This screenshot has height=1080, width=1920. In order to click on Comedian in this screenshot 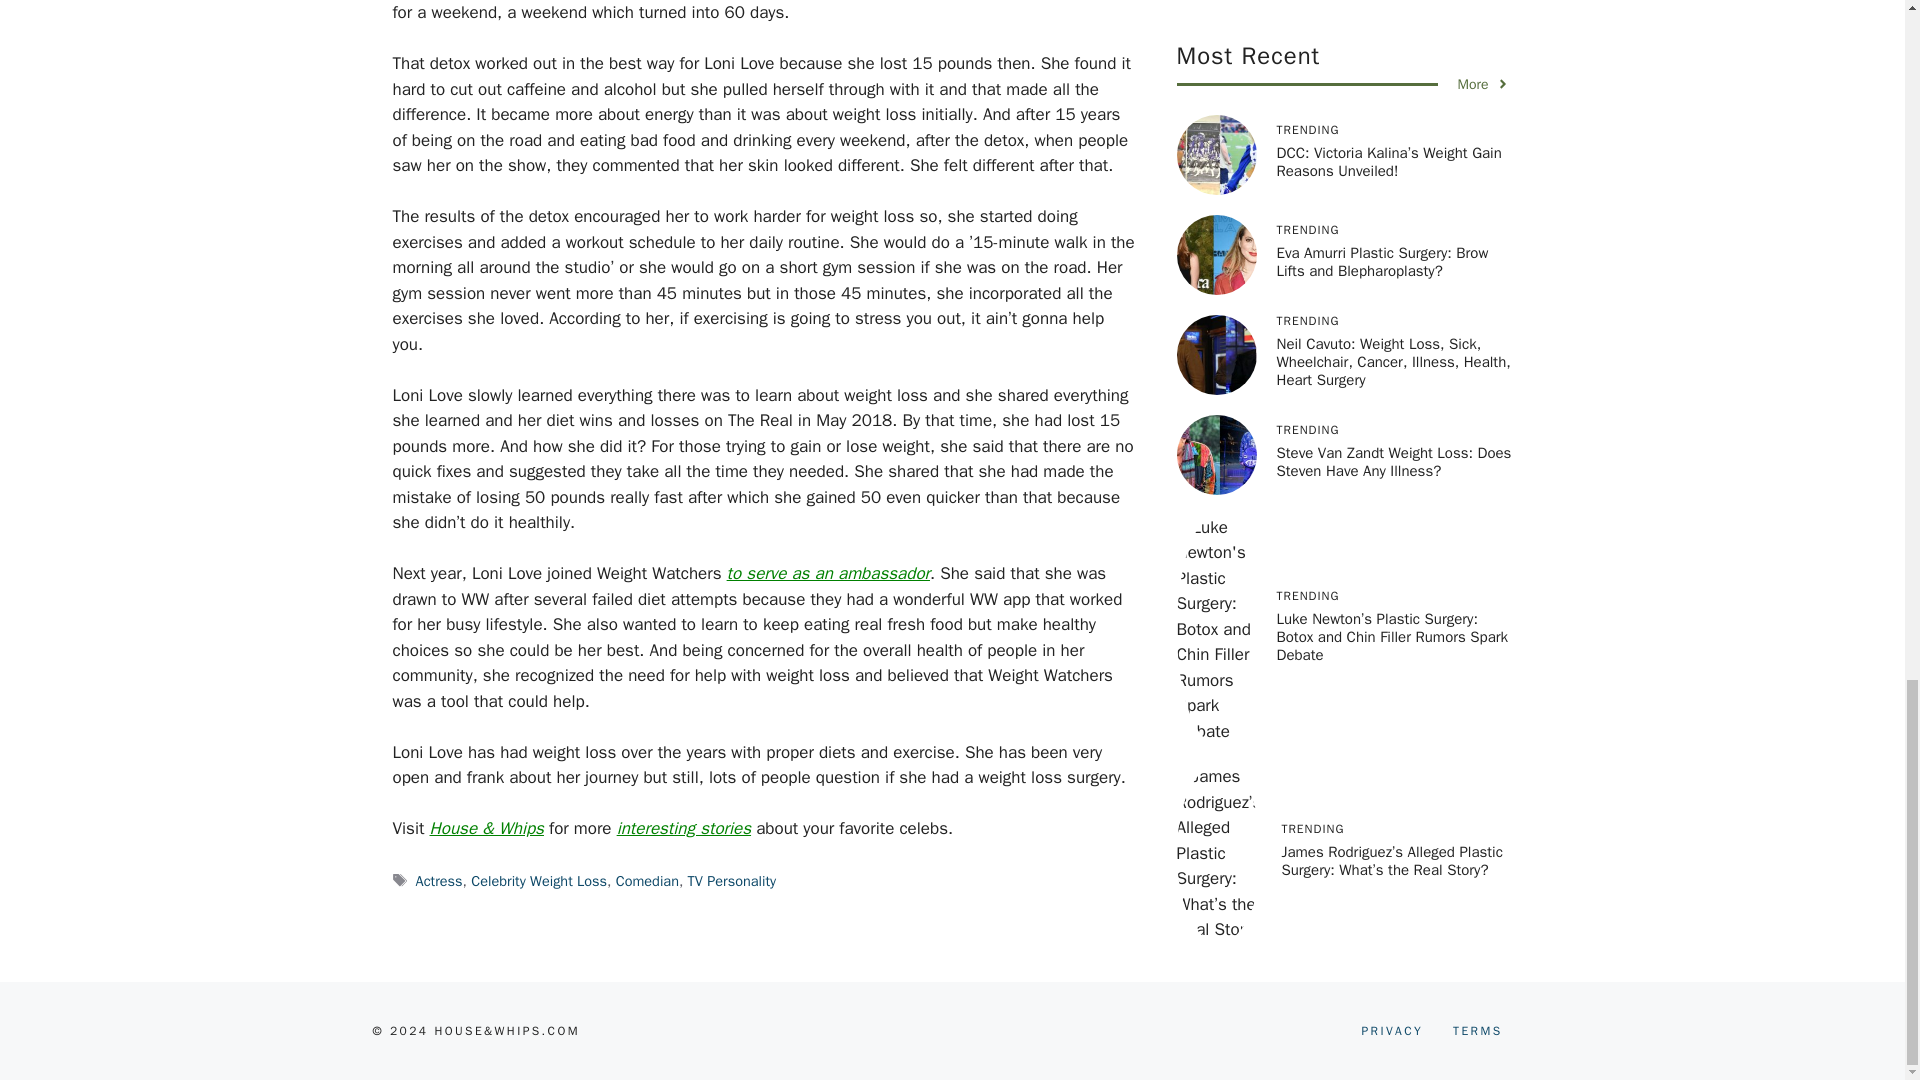, I will do `click(648, 880)`.